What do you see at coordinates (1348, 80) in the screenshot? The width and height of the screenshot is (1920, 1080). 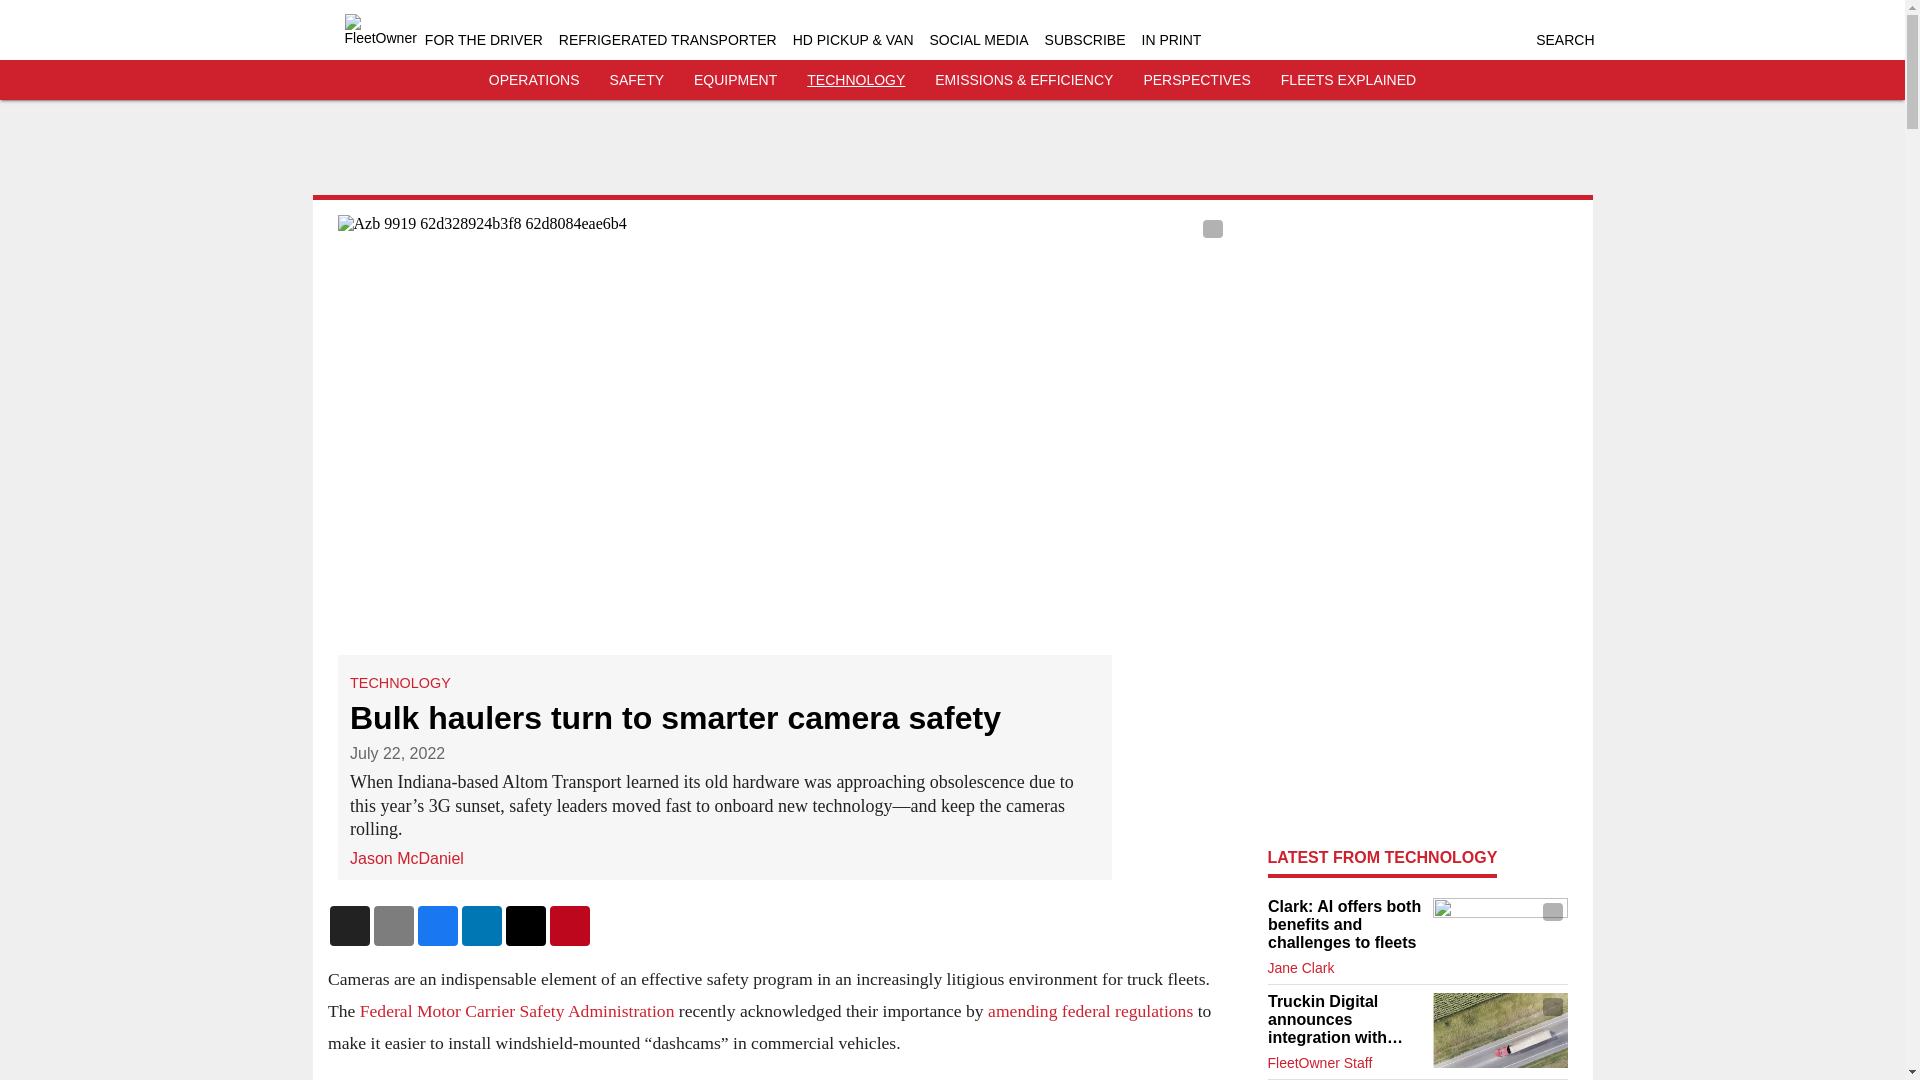 I see `FLEETS EXPLAINED` at bounding box center [1348, 80].